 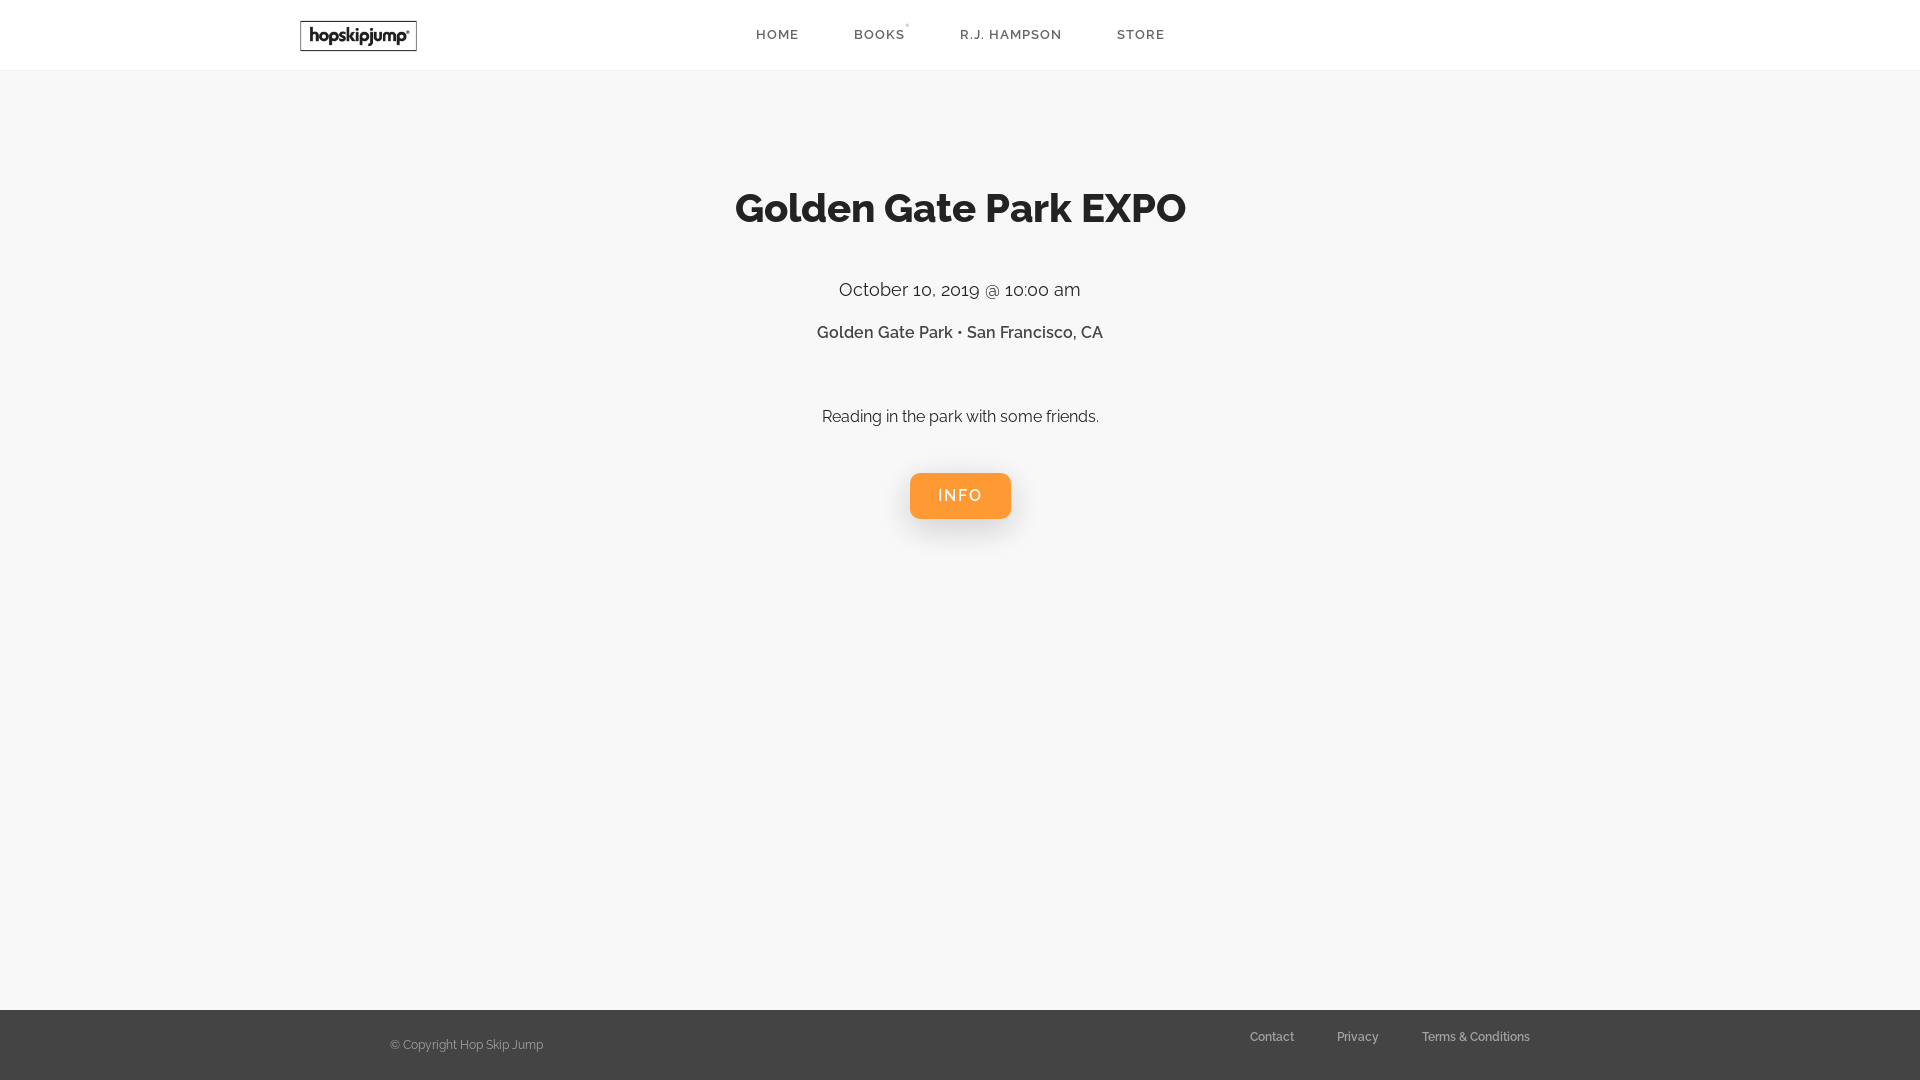 I want to click on R.J. HAMPSON, so click(x=1011, y=35).